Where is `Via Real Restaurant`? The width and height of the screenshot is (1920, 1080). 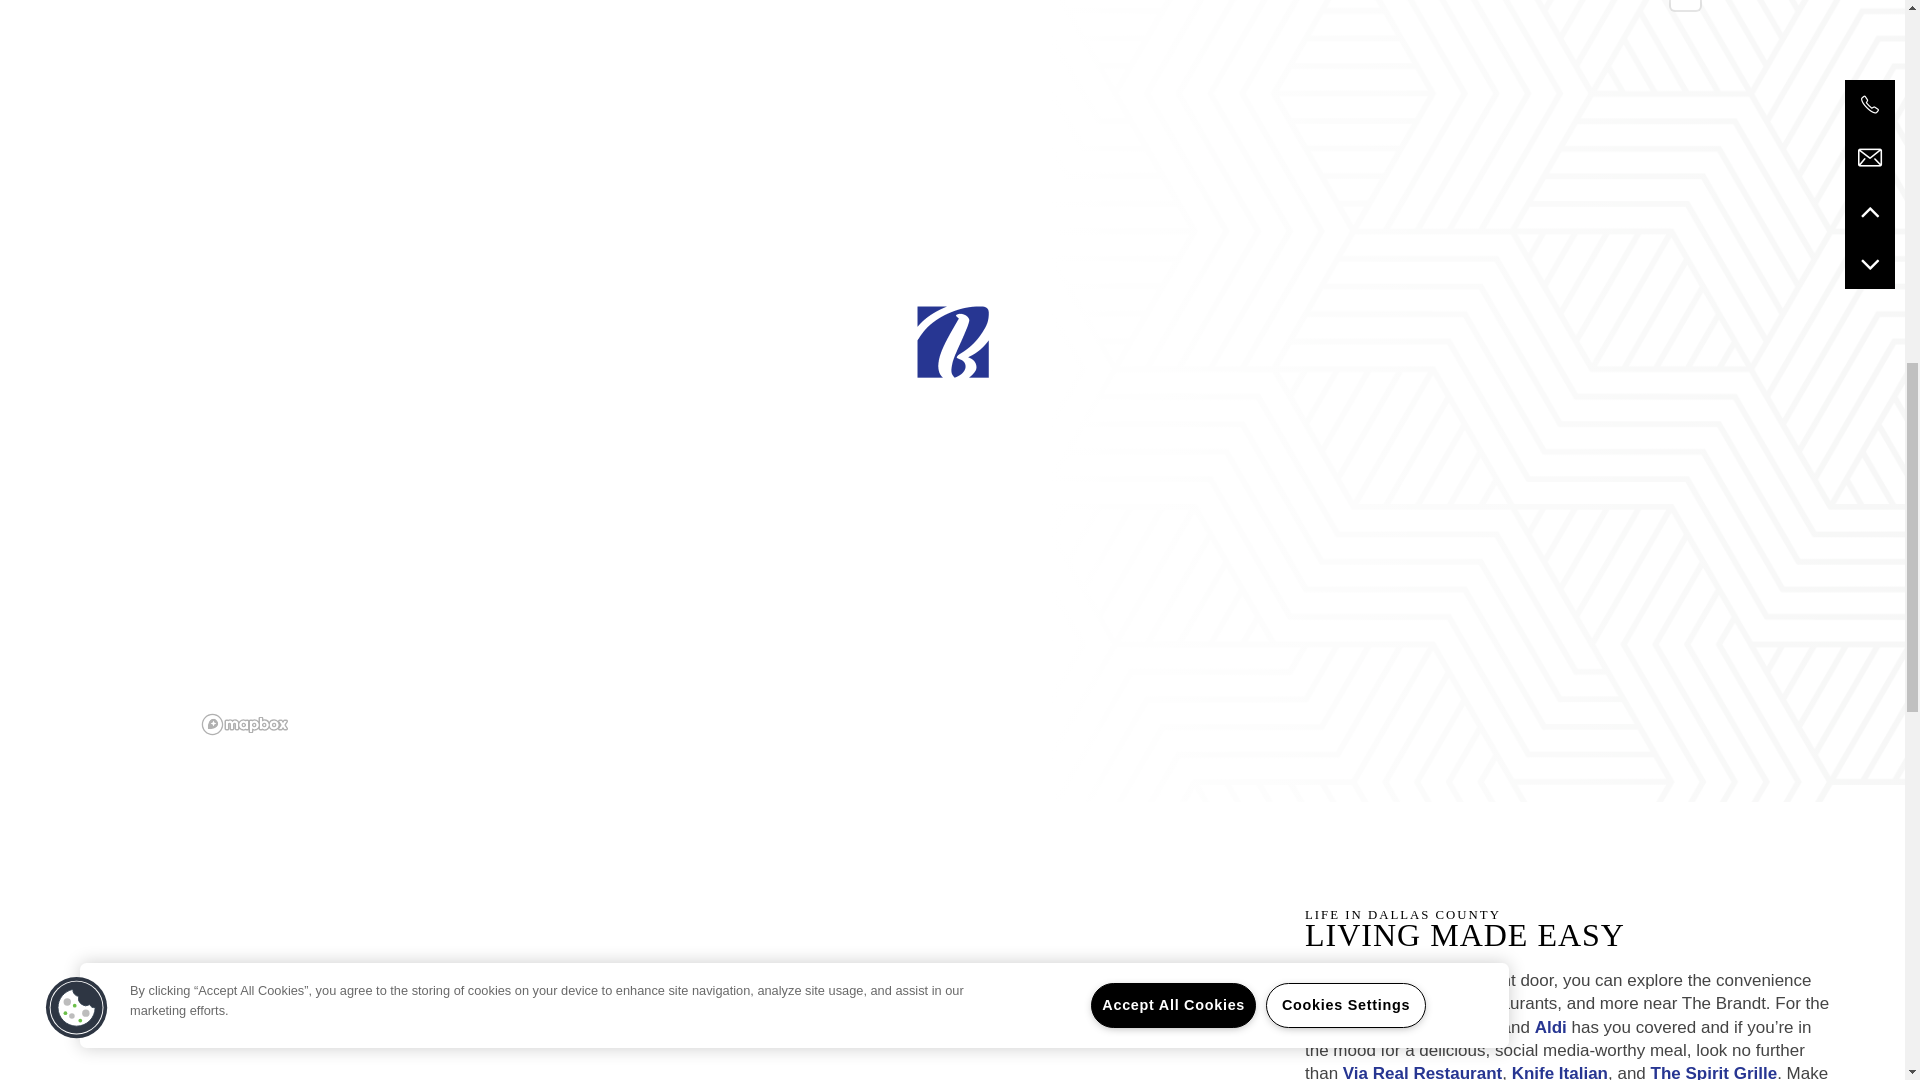
Via Real Restaurant is located at coordinates (1422, 1072).